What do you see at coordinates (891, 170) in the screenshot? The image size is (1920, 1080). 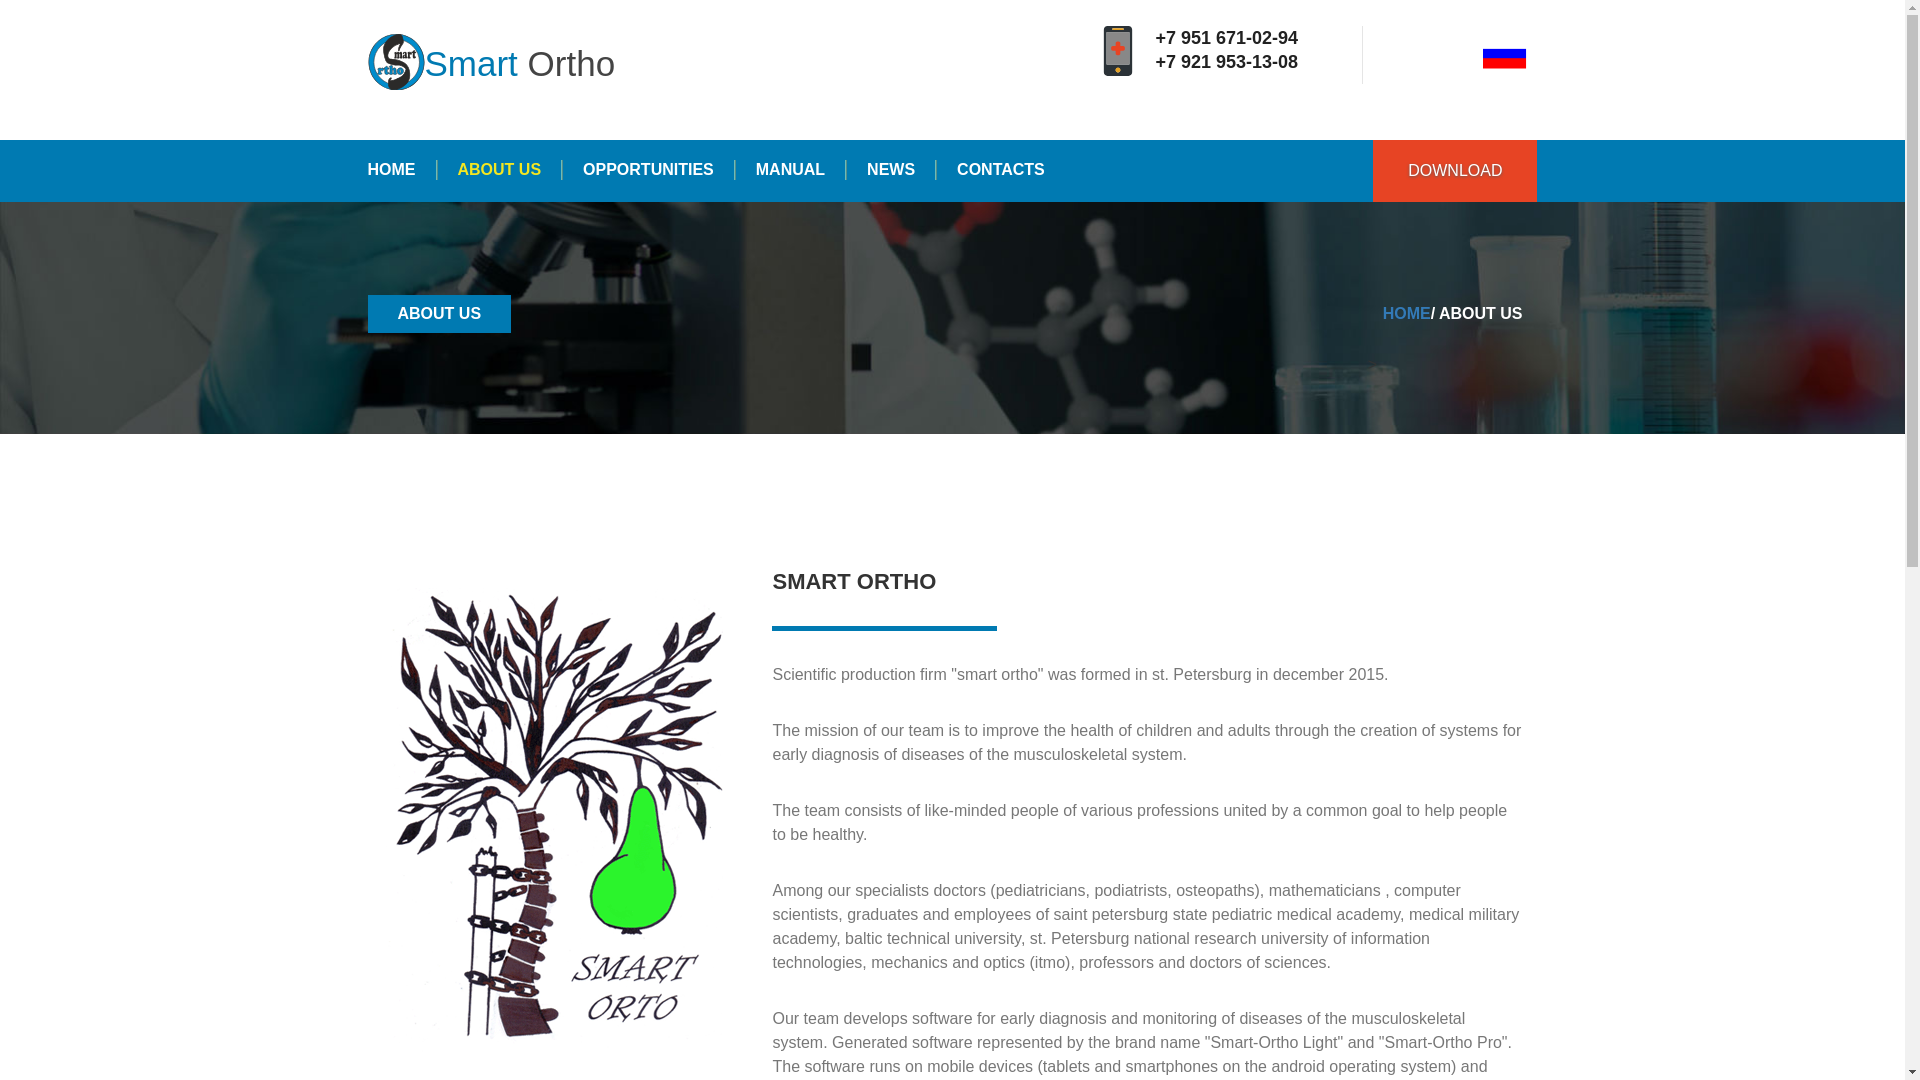 I see `NEWS` at bounding box center [891, 170].